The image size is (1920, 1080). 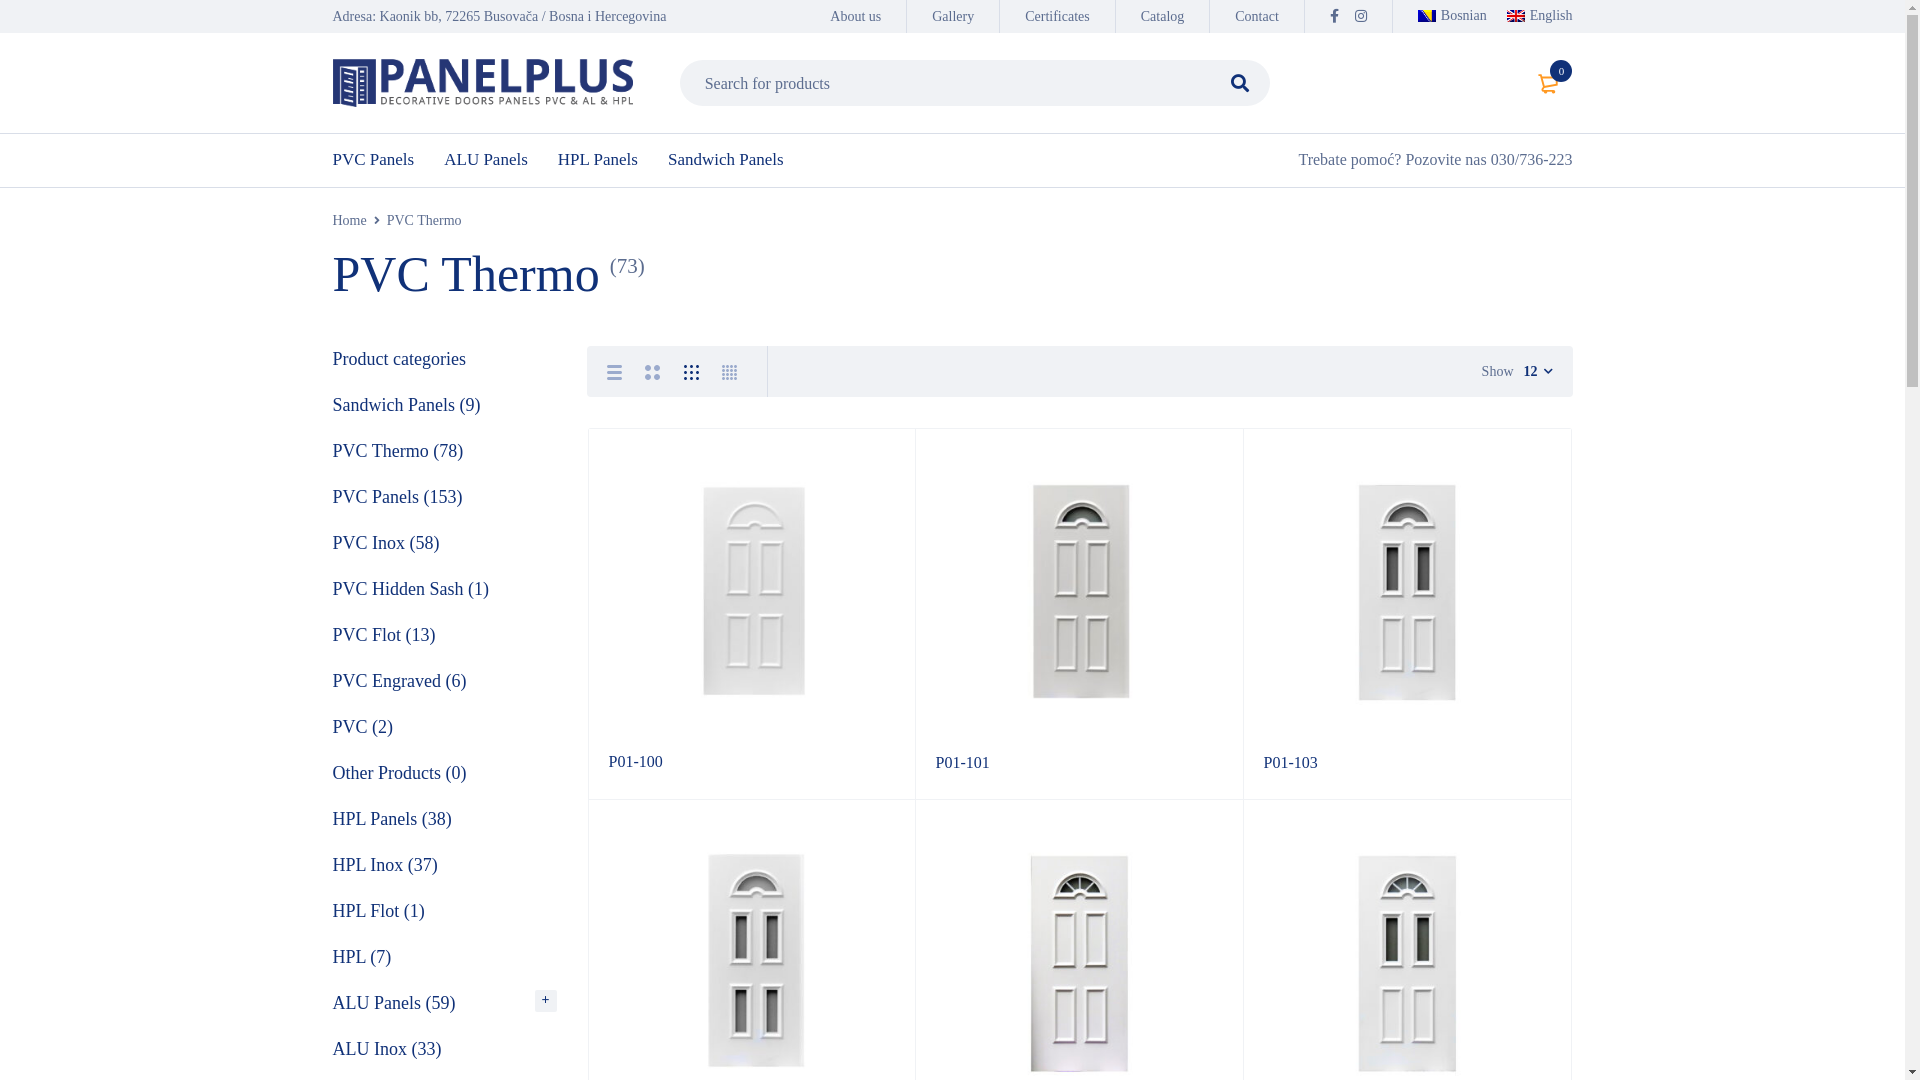 What do you see at coordinates (482, 82) in the screenshot?
I see `Panelplus` at bounding box center [482, 82].